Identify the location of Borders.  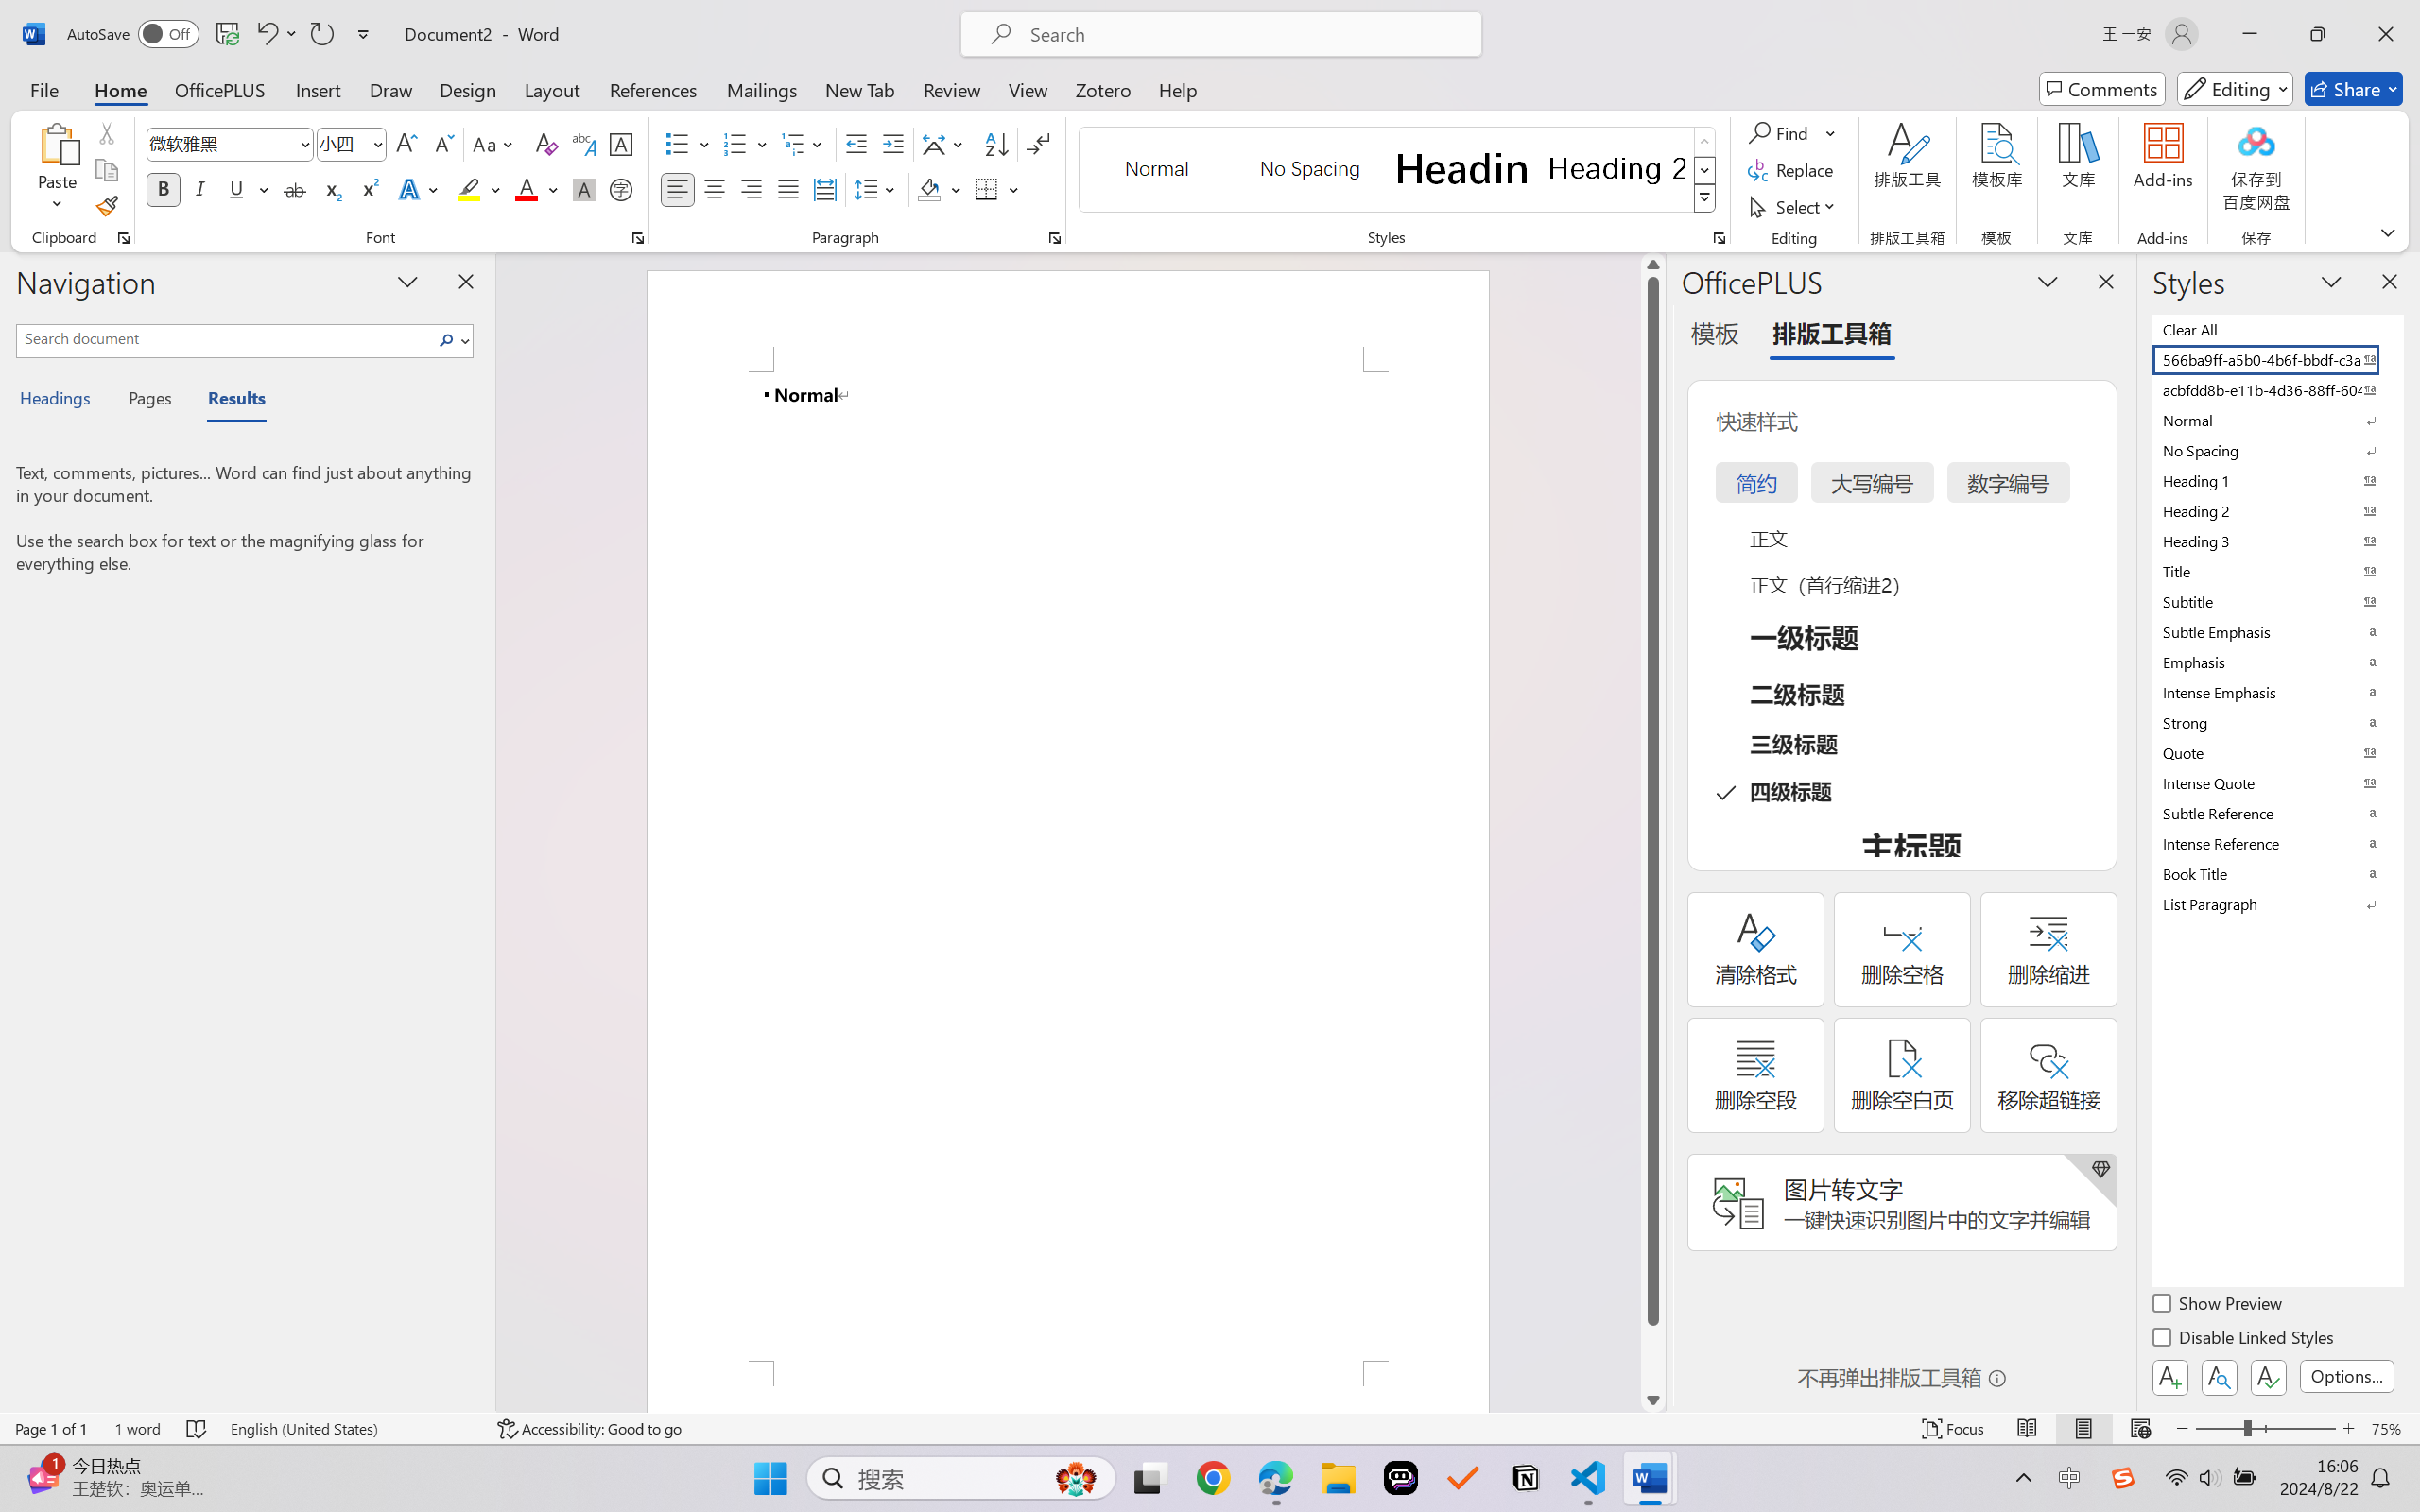
(996, 189).